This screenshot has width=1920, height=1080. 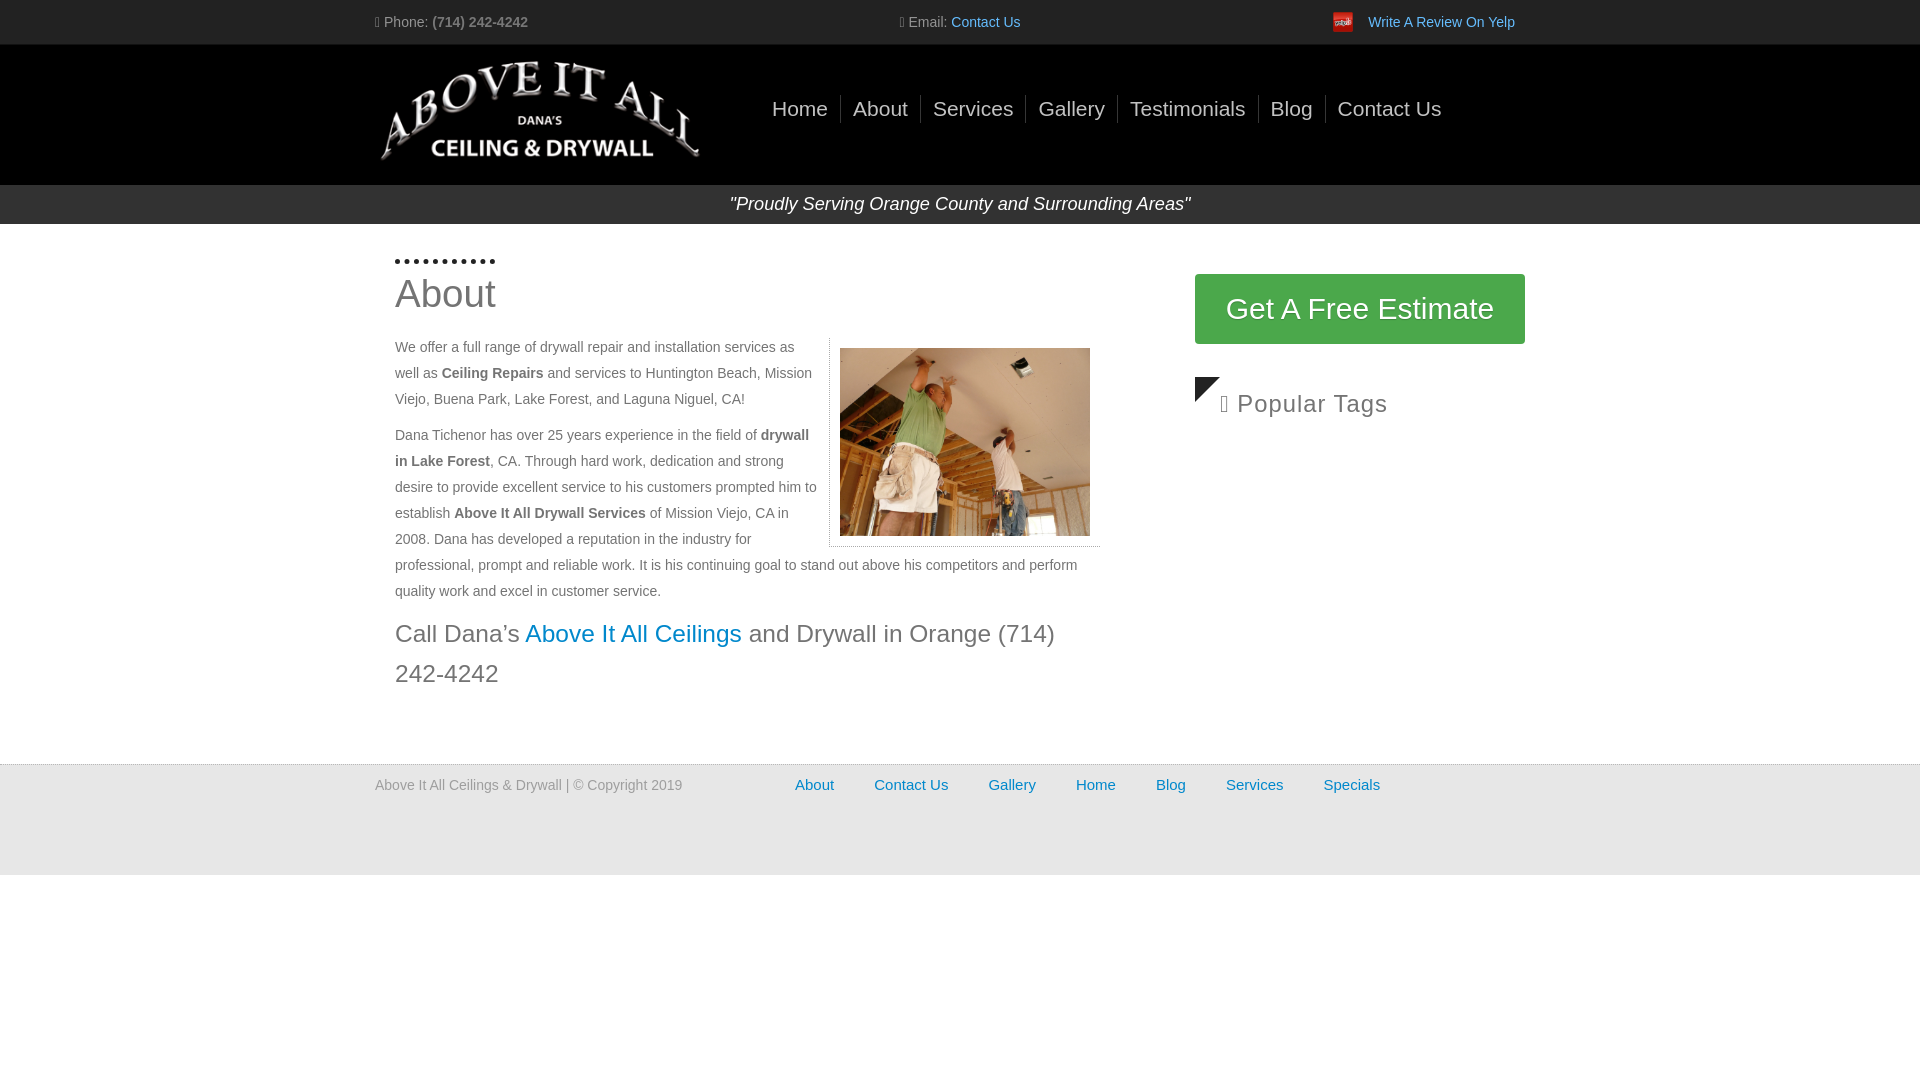 I want to click on Blog, so click(x=1170, y=784).